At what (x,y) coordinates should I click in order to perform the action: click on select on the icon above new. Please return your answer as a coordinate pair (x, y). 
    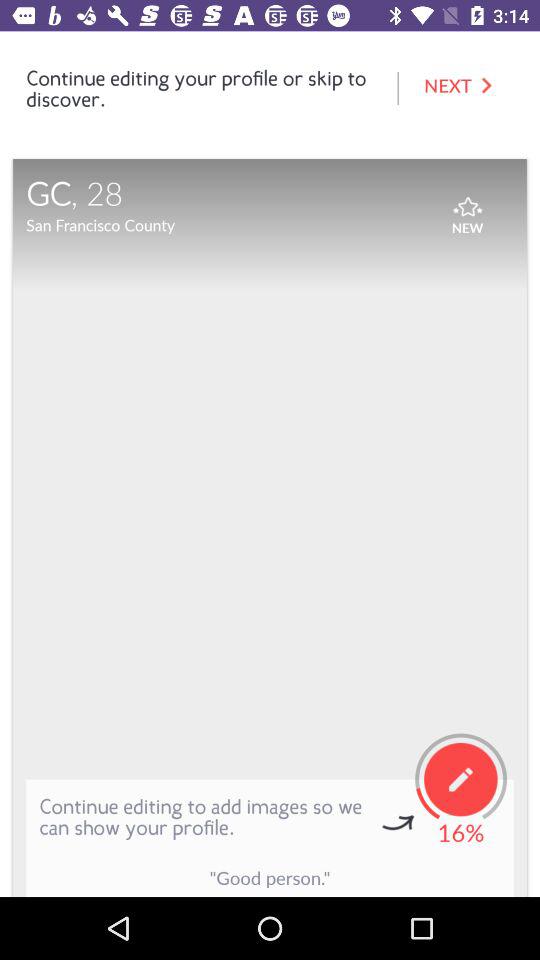
    Looking at the image, I should click on (466, 201).